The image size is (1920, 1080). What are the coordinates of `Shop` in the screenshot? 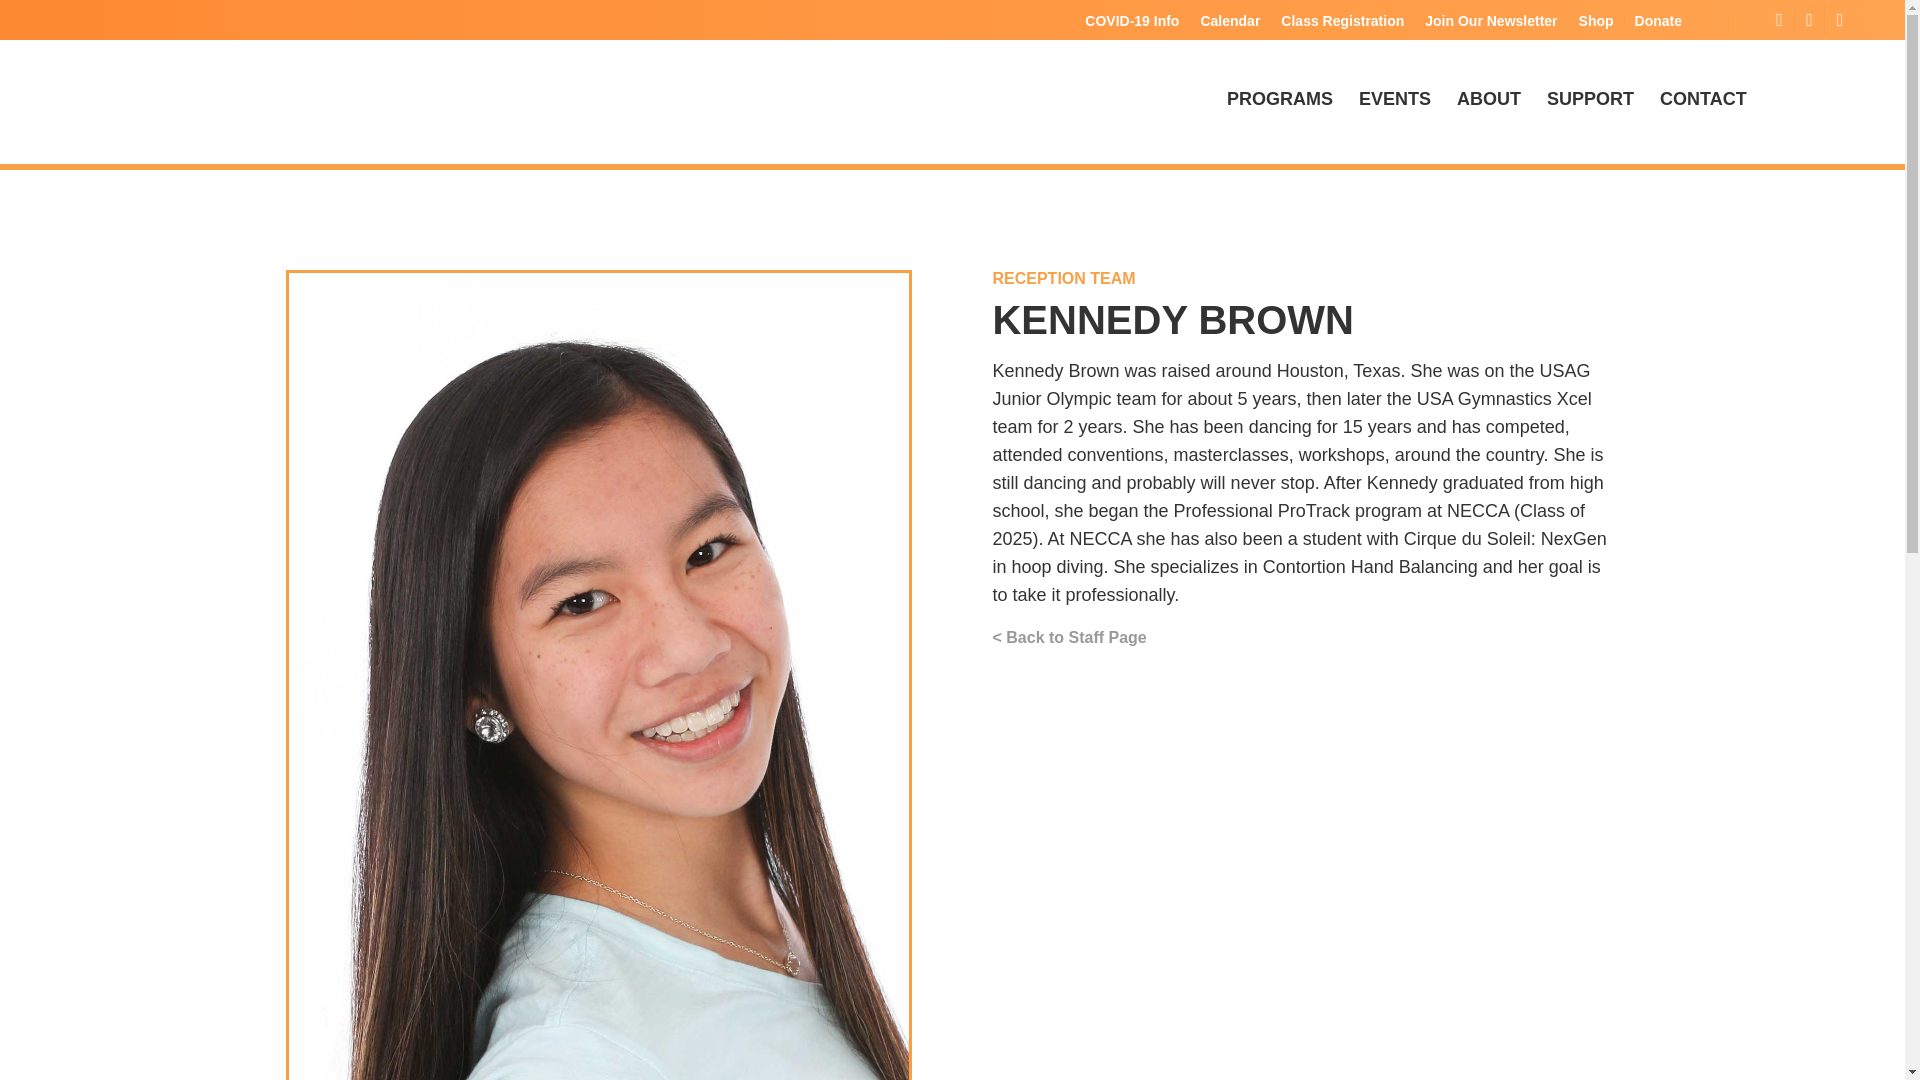 It's located at (1596, 20).